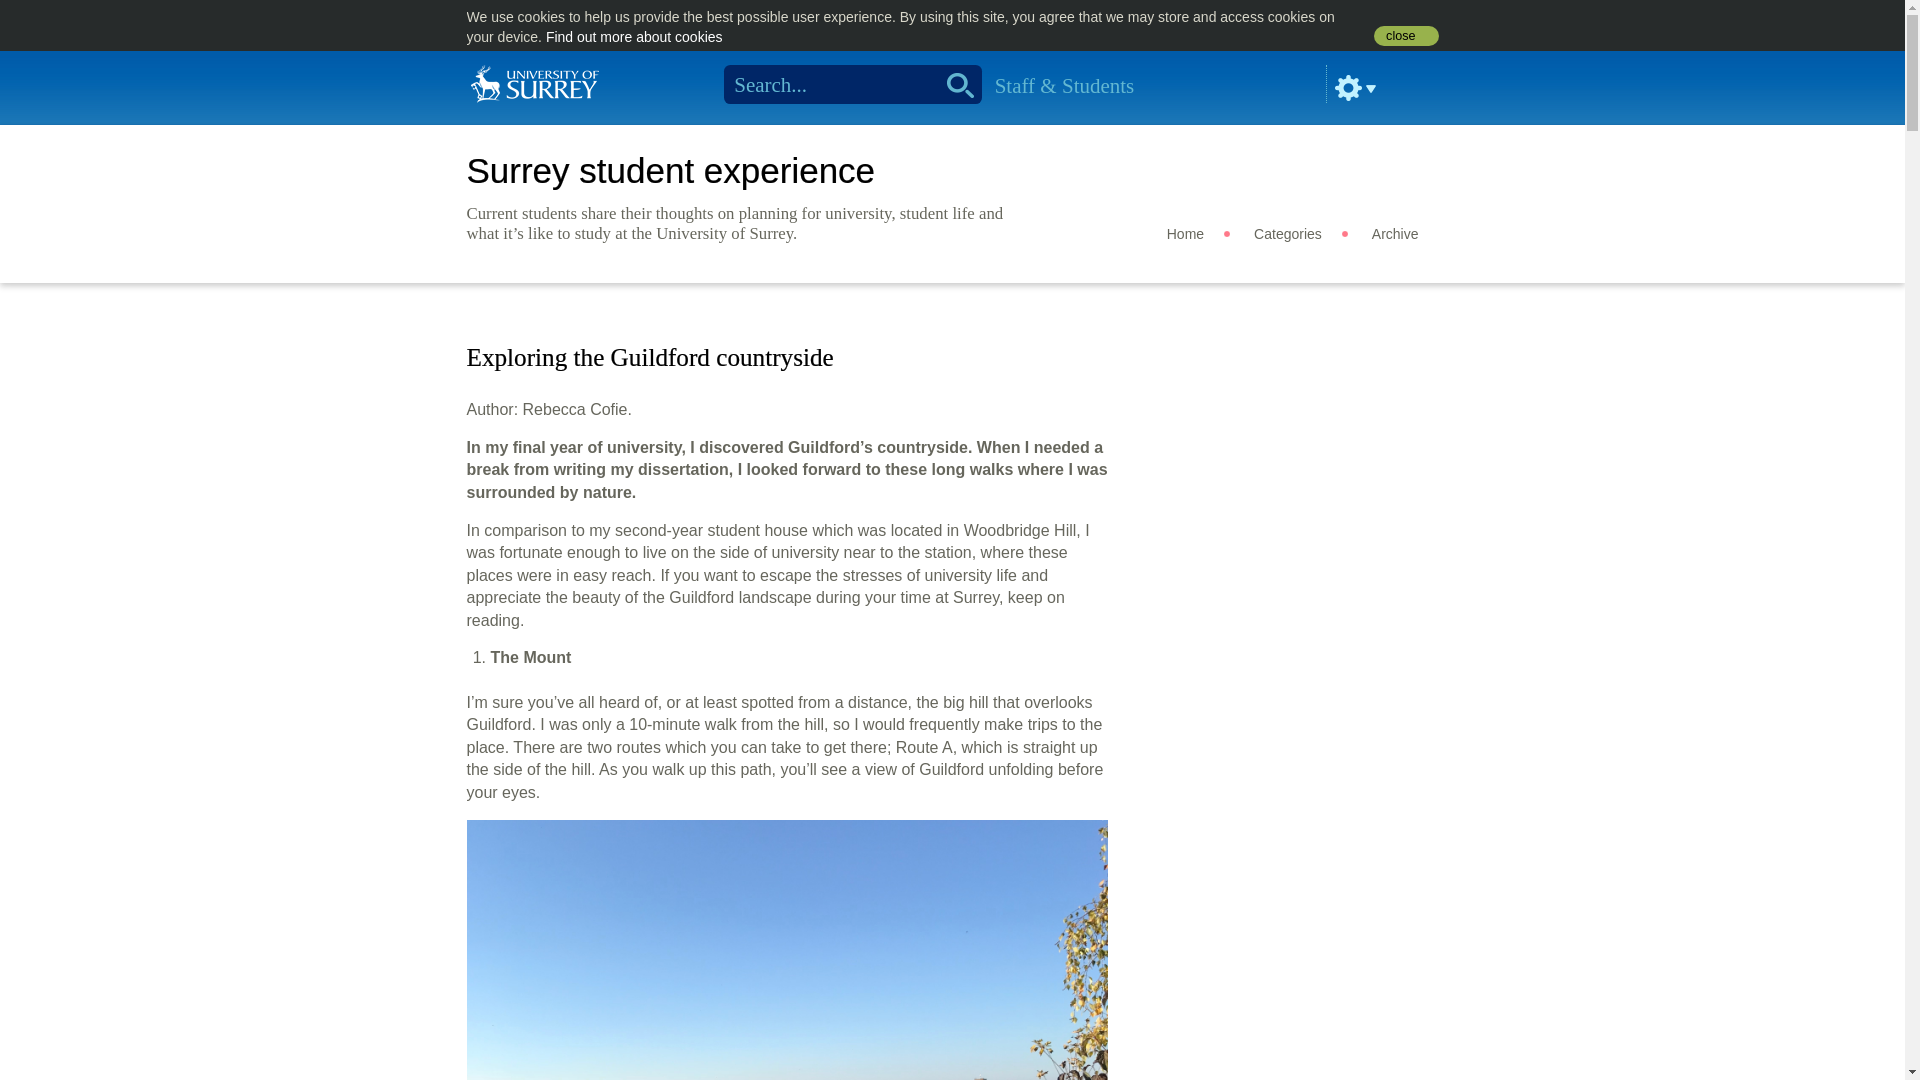 This screenshot has width=1920, height=1080. What do you see at coordinates (534, 82) in the screenshot?
I see `Home` at bounding box center [534, 82].